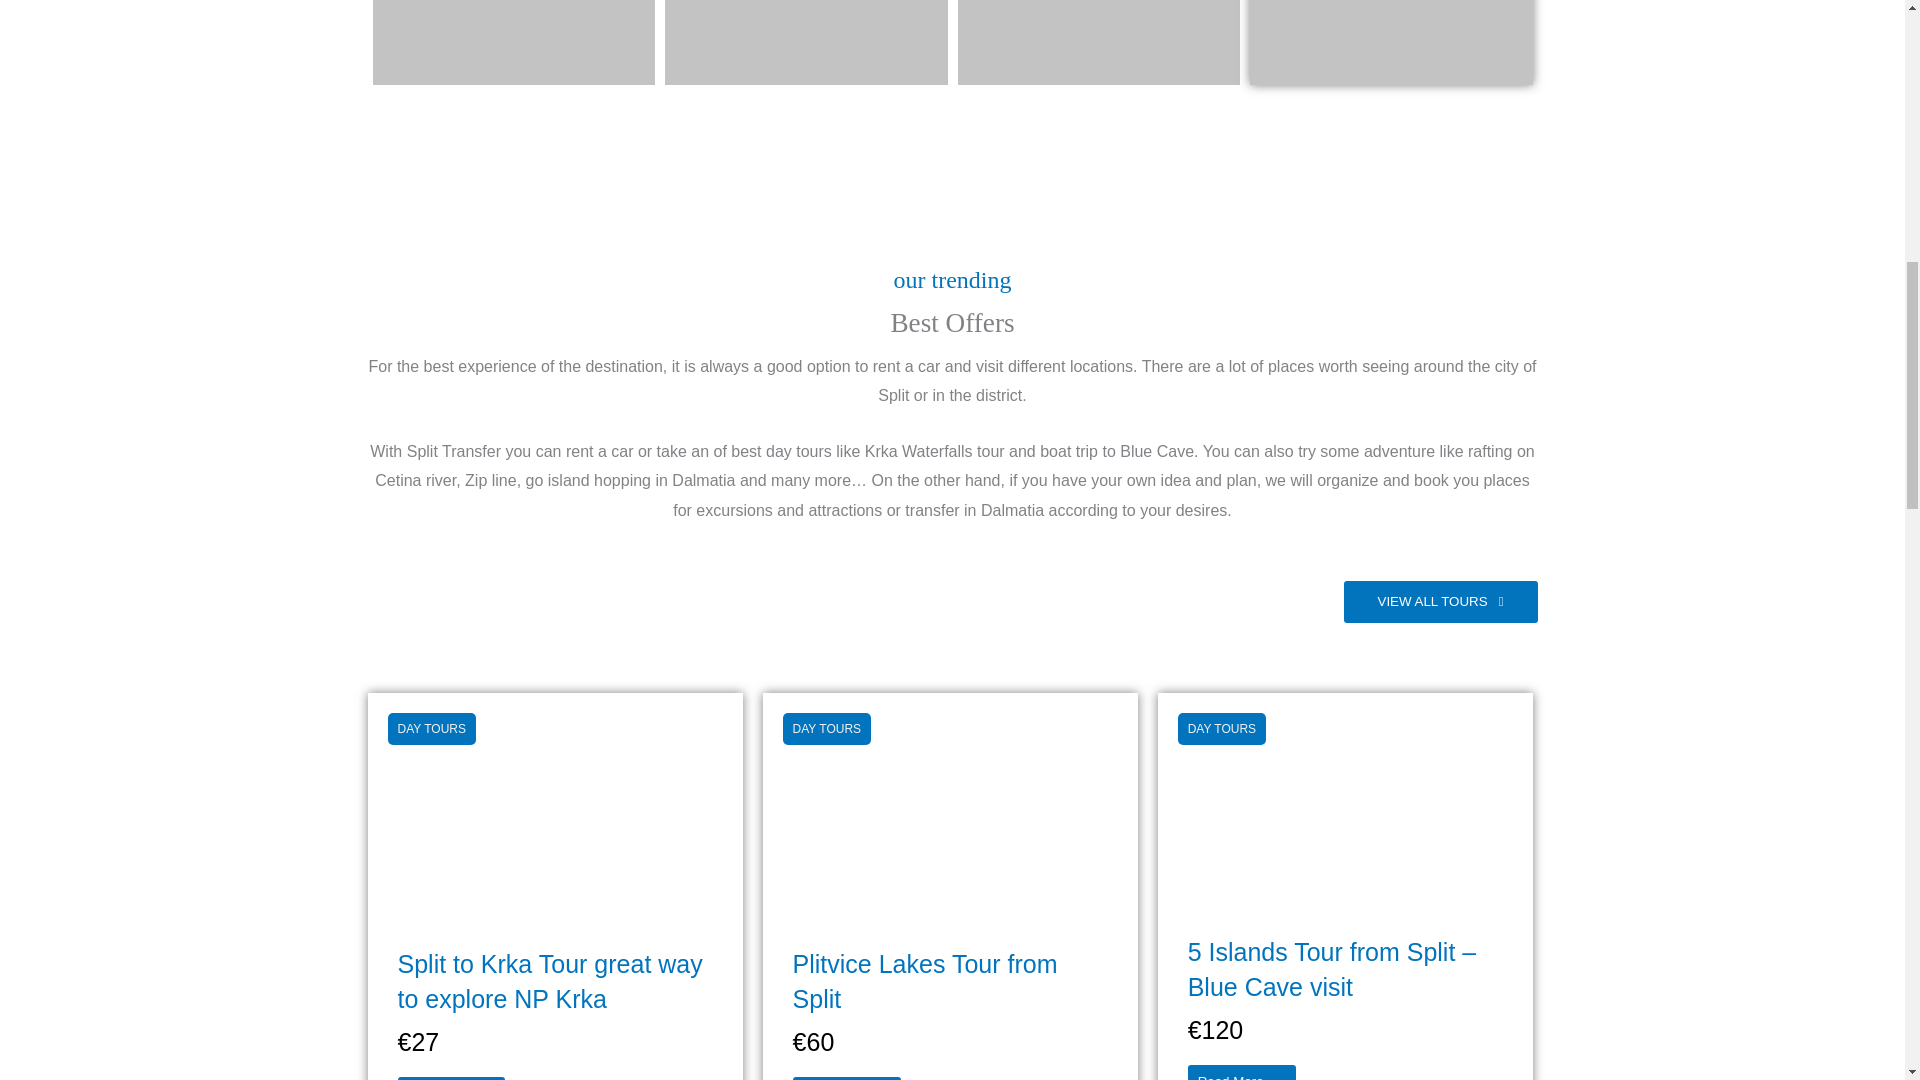 This screenshot has width=1920, height=1080. I want to click on Split to Krka Tour great way to explore NP Krka, so click(556, 803).